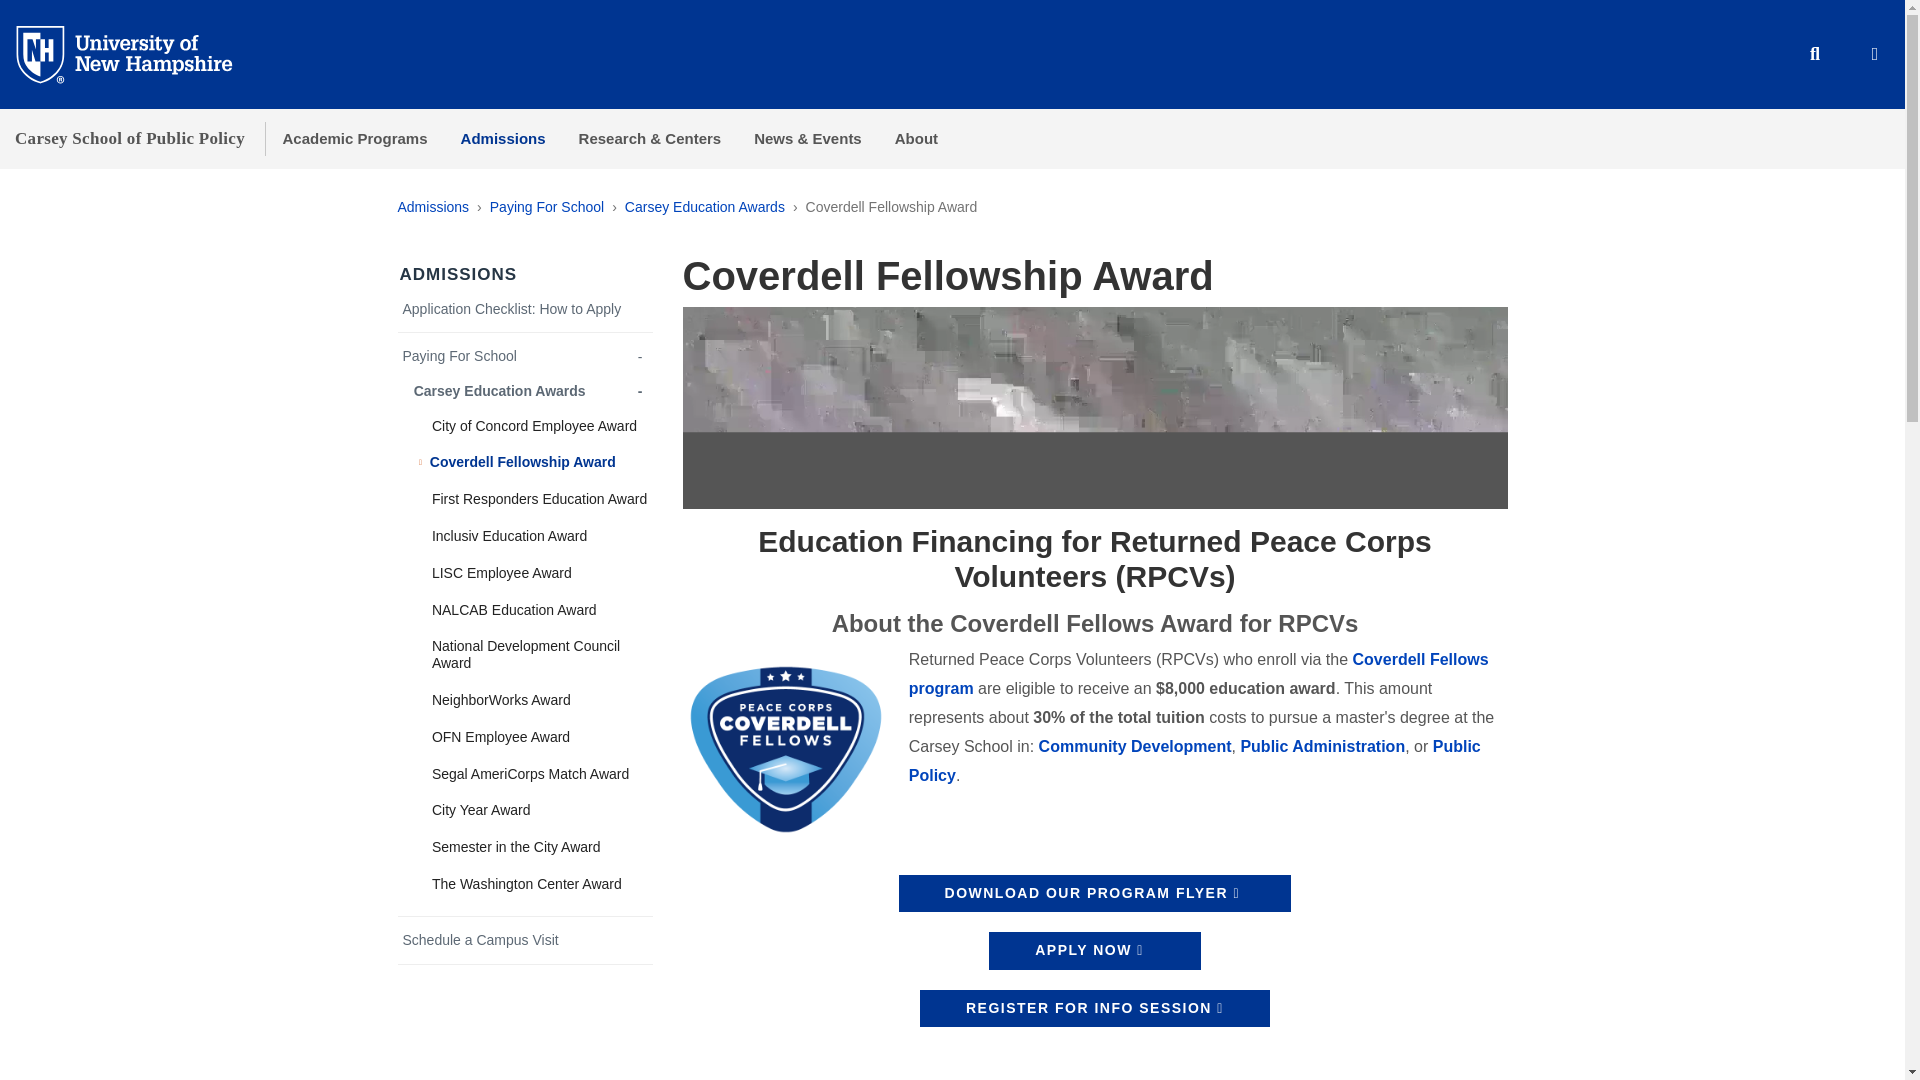  Describe the element at coordinates (1094, 1009) in the screenshot. I see `Upcoming Information Sessions` at that location.